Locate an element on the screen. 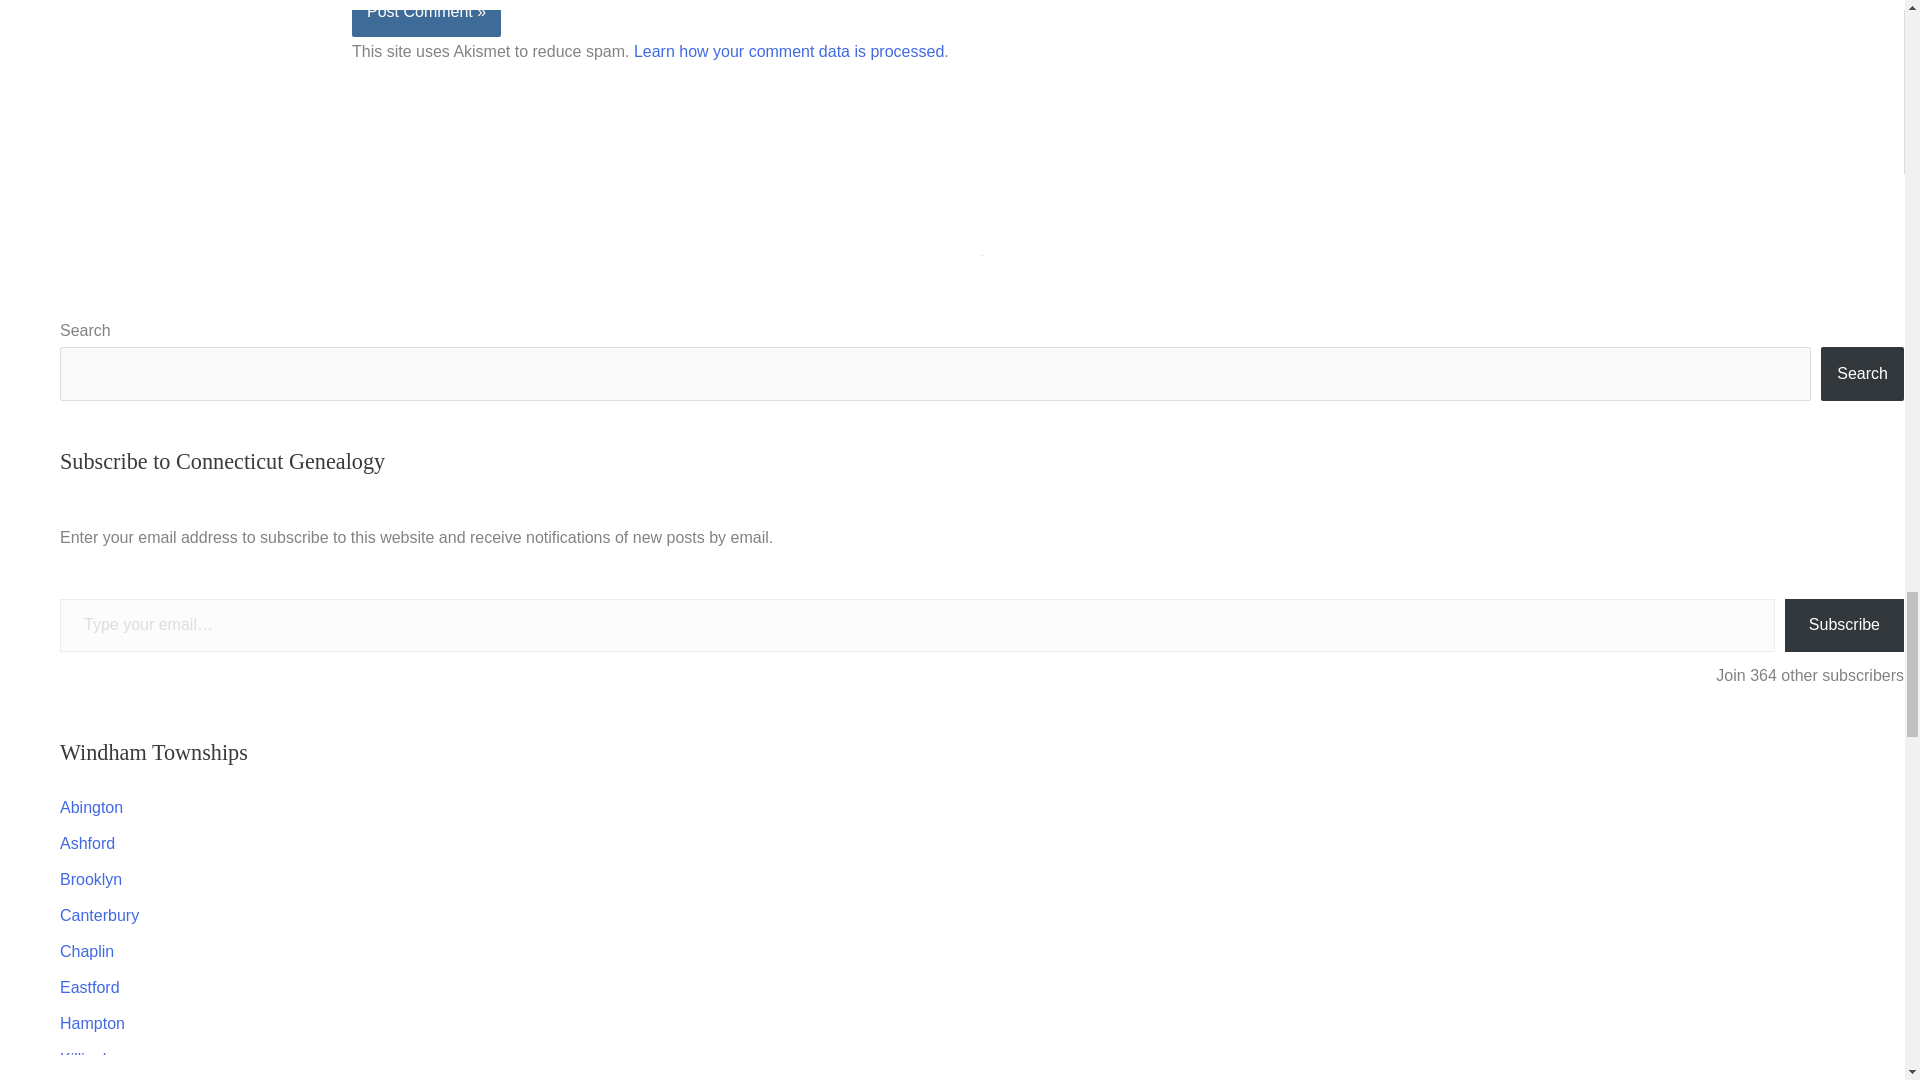 The image size is (1920, 1080). Eastford is located at coordinates (89, 986).